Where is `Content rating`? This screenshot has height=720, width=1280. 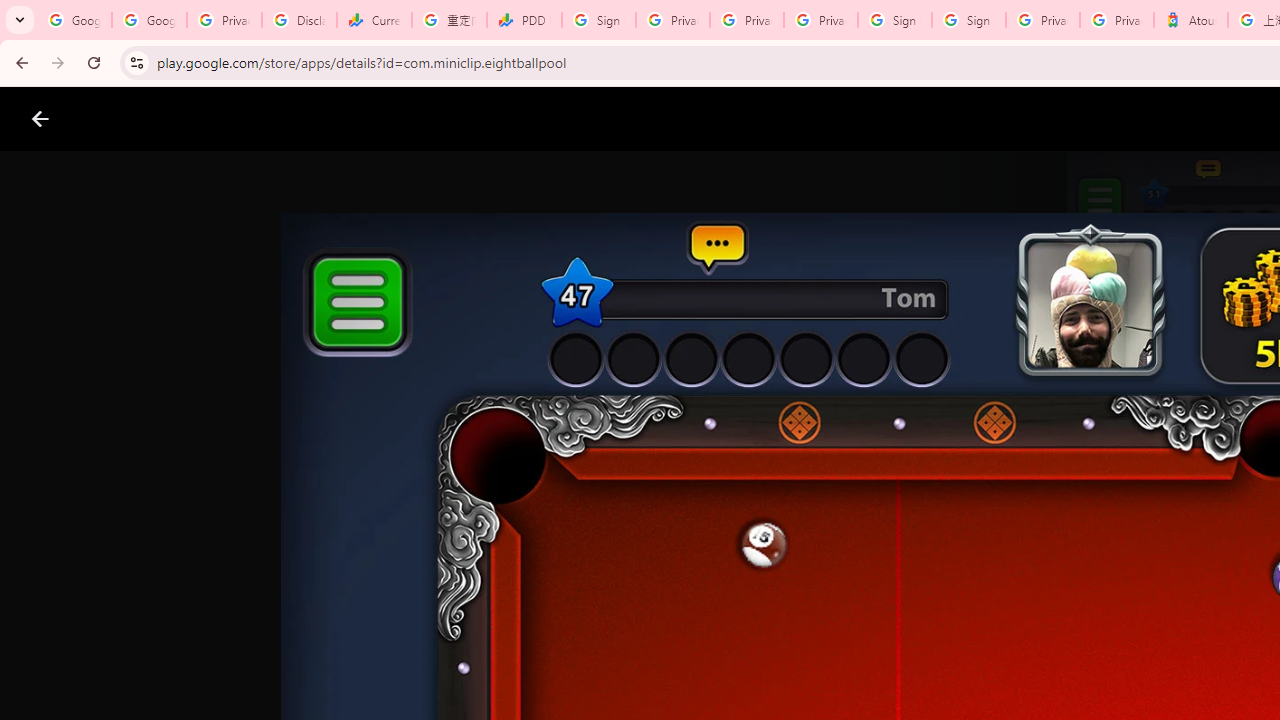 Content rating is located at coordinates (974, 656).